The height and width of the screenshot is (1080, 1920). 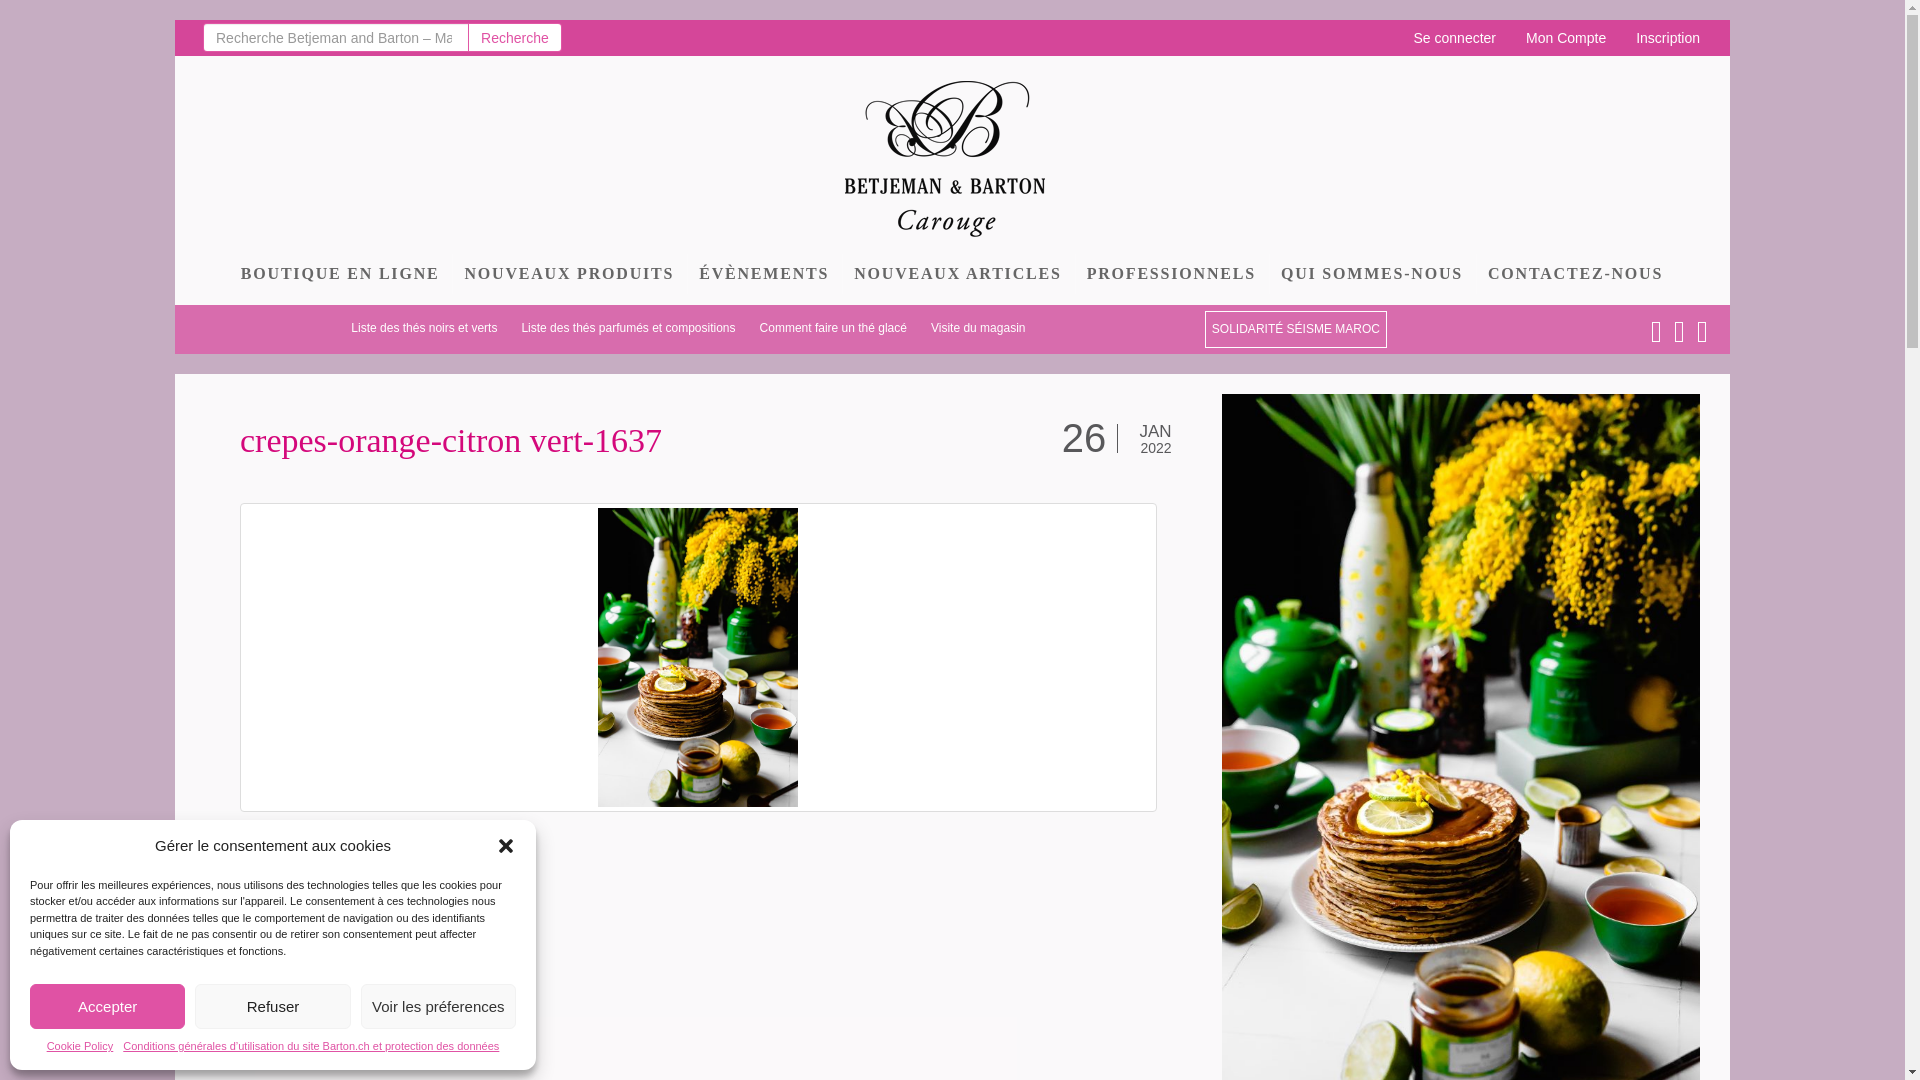 I want to click on Mon Compte, so click(x=1566, y=38).